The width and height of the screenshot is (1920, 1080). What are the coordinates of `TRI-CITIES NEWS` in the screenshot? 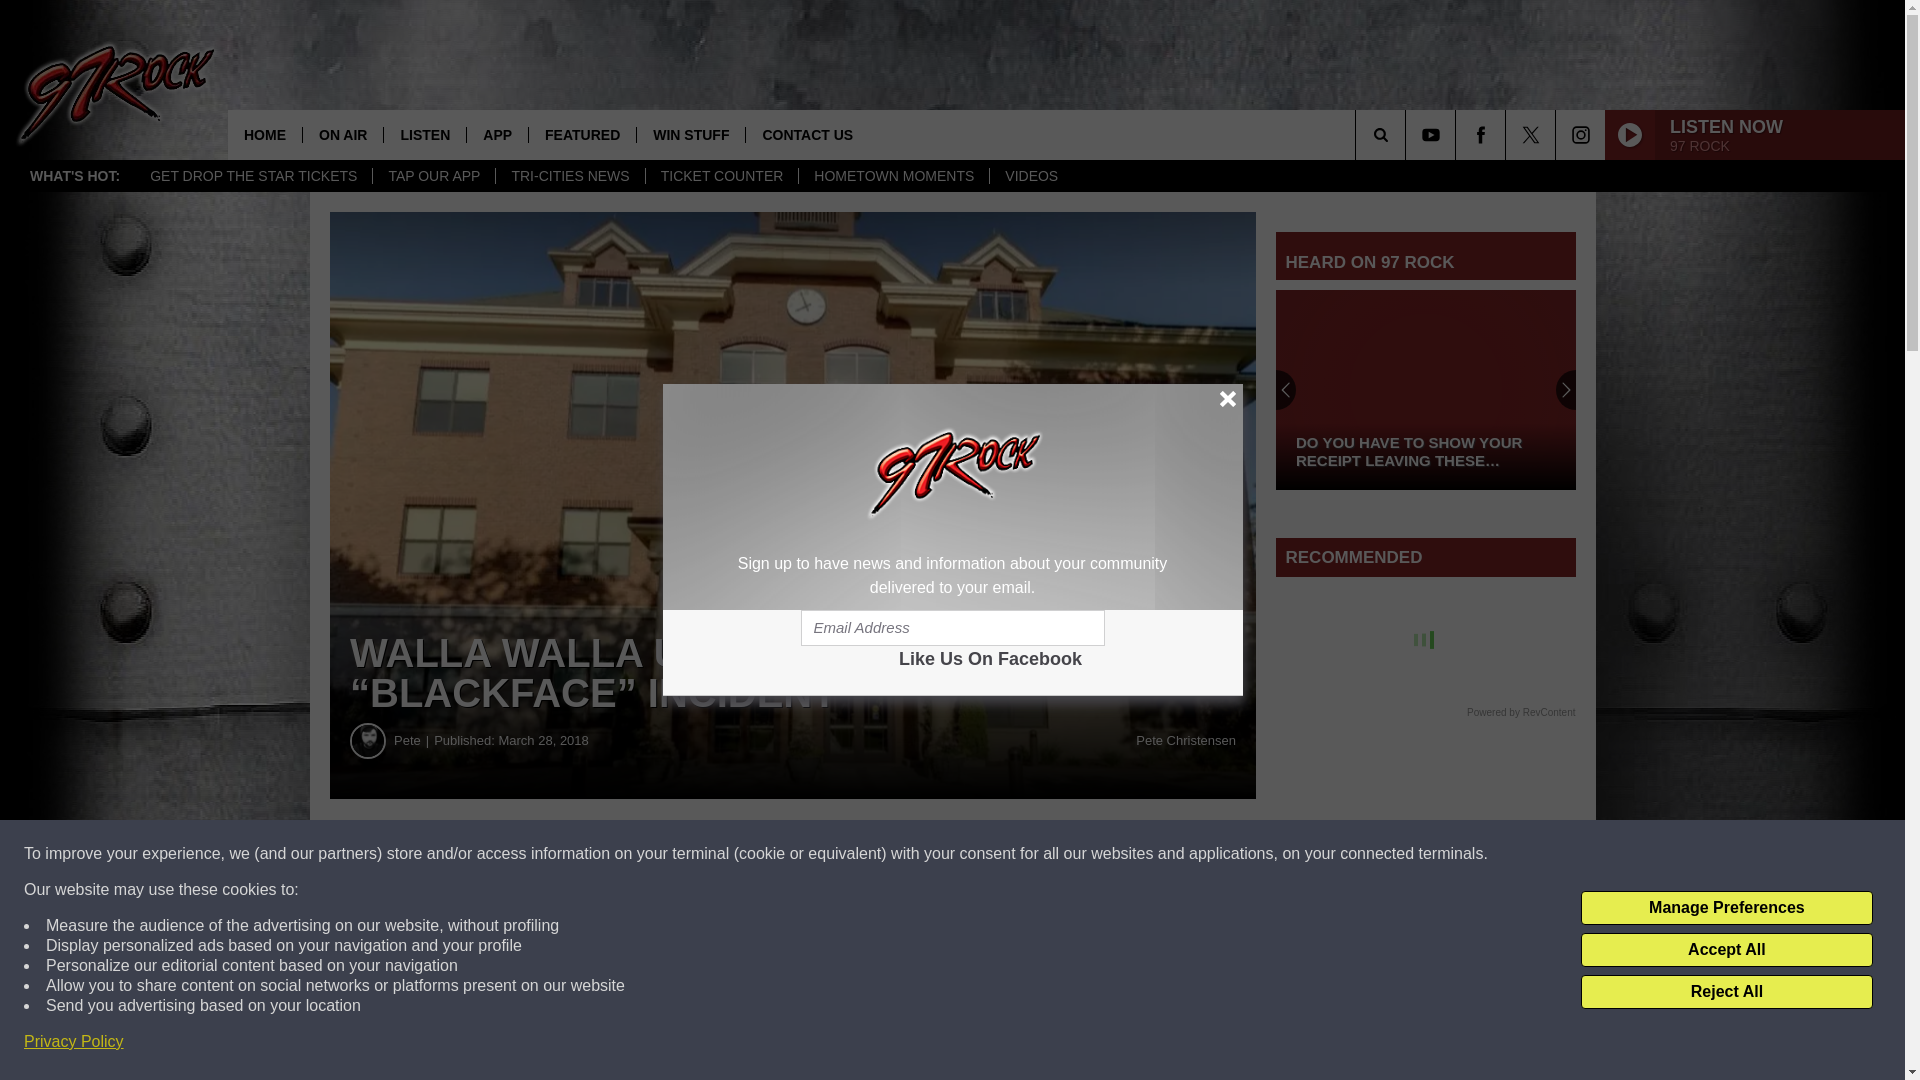 It's located at (569, 176).